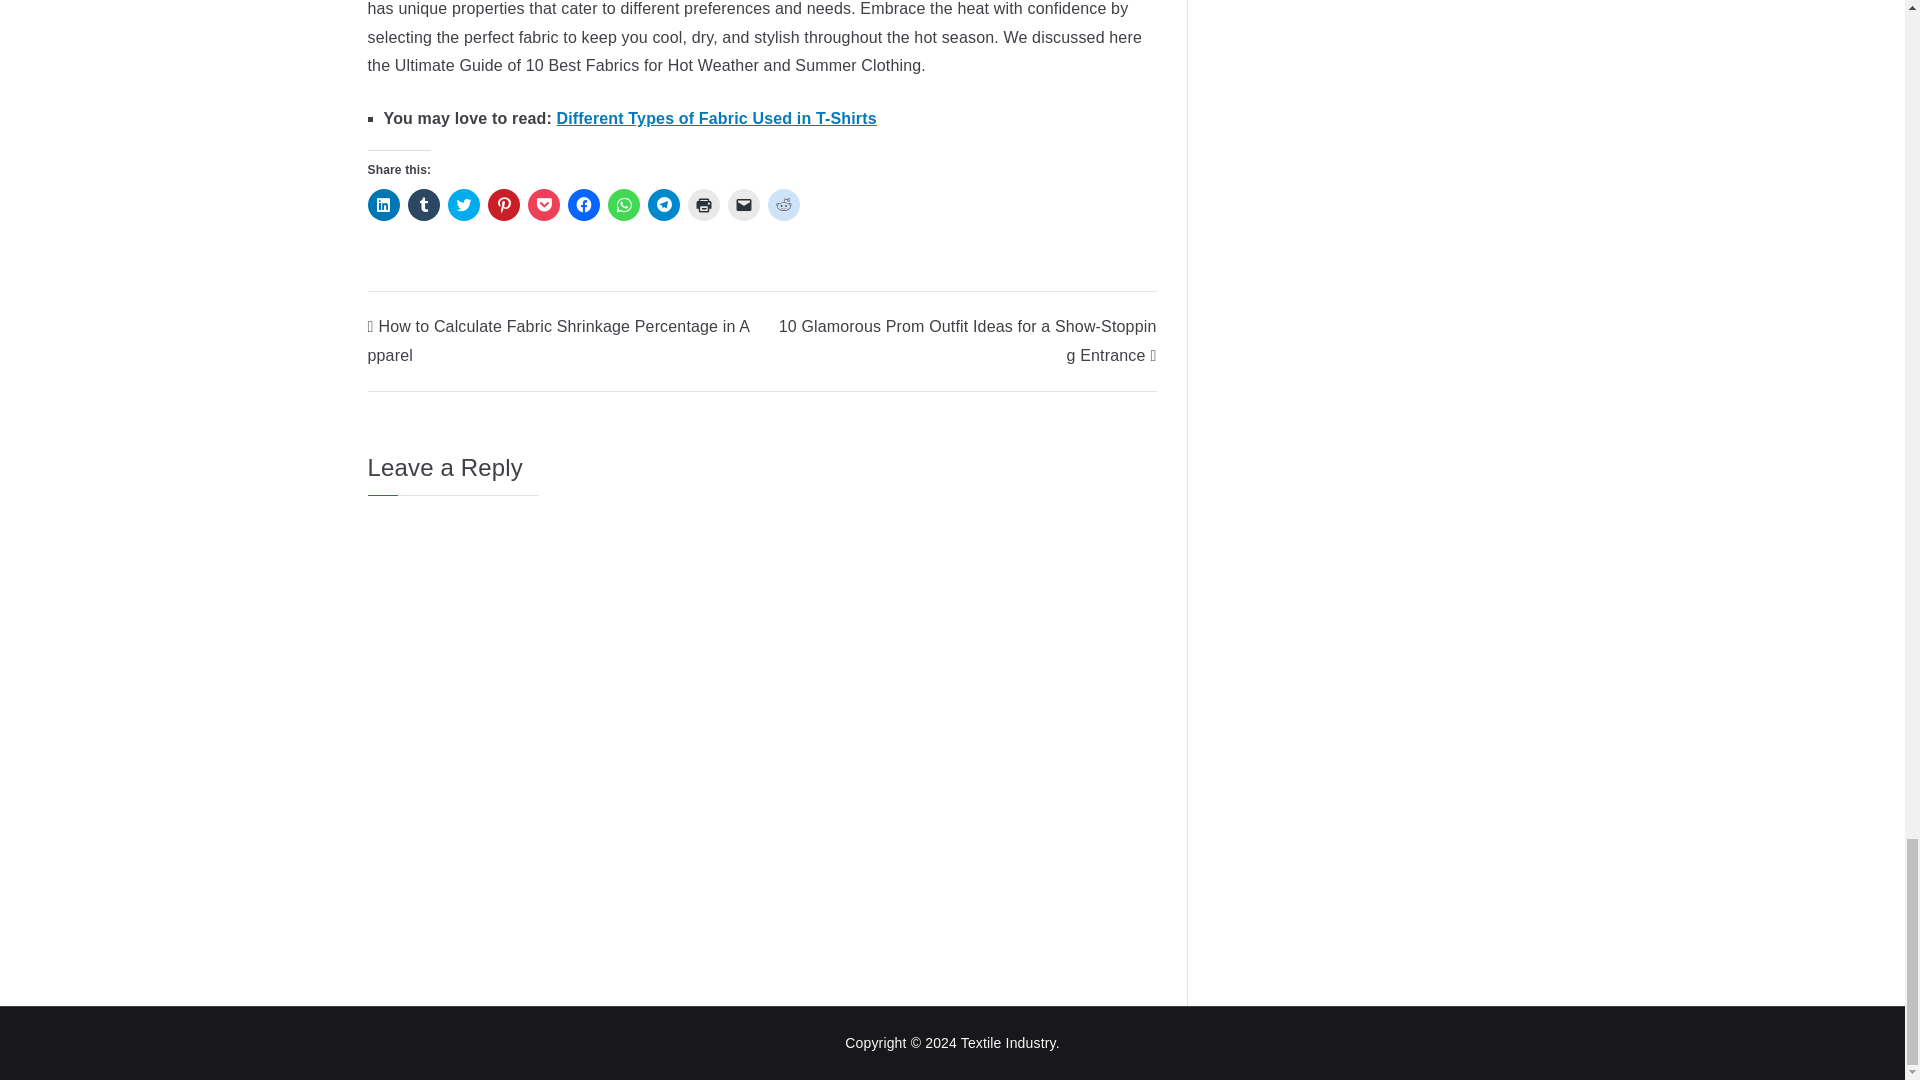 Image resolution: width=1920 pixels, height=1080 pixels. I want to click on Click to share on Twitter, so click(464, 205).